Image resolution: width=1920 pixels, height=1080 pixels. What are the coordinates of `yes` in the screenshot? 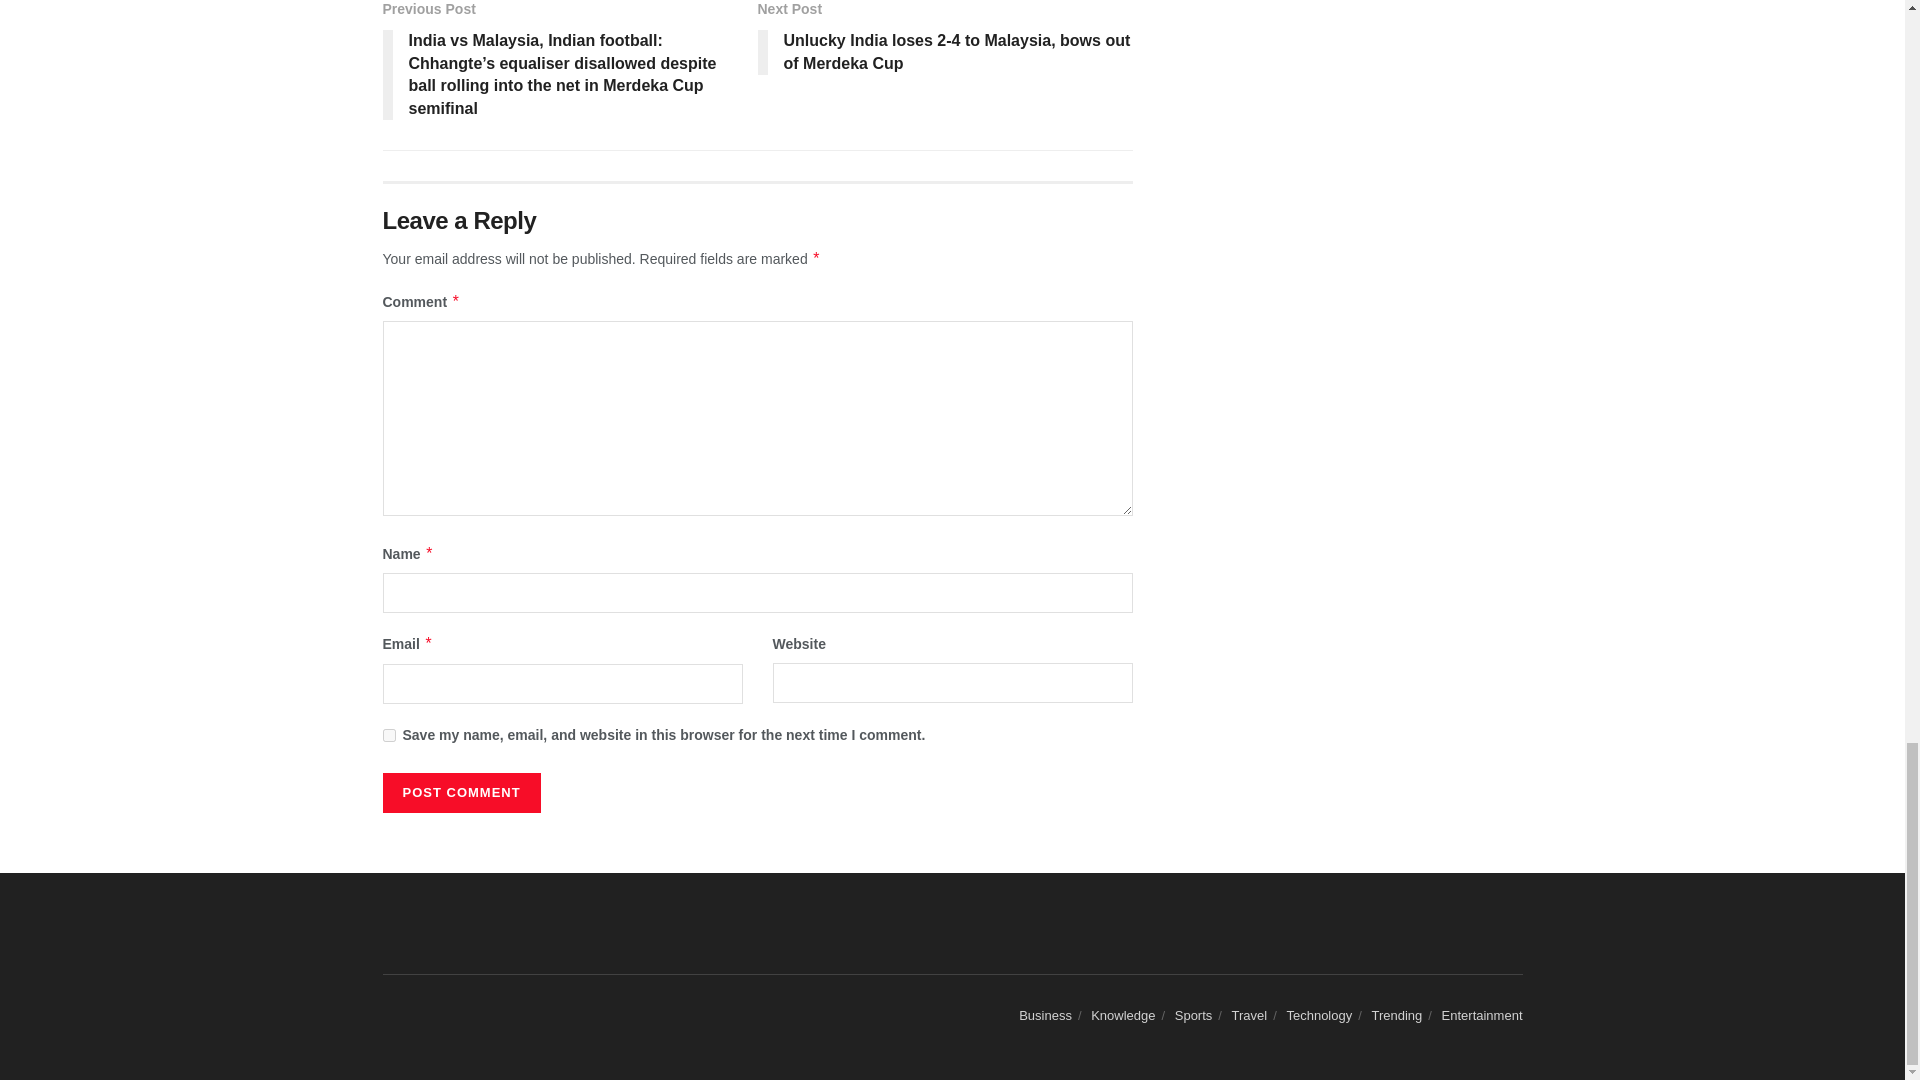 It's located at (388, 735).